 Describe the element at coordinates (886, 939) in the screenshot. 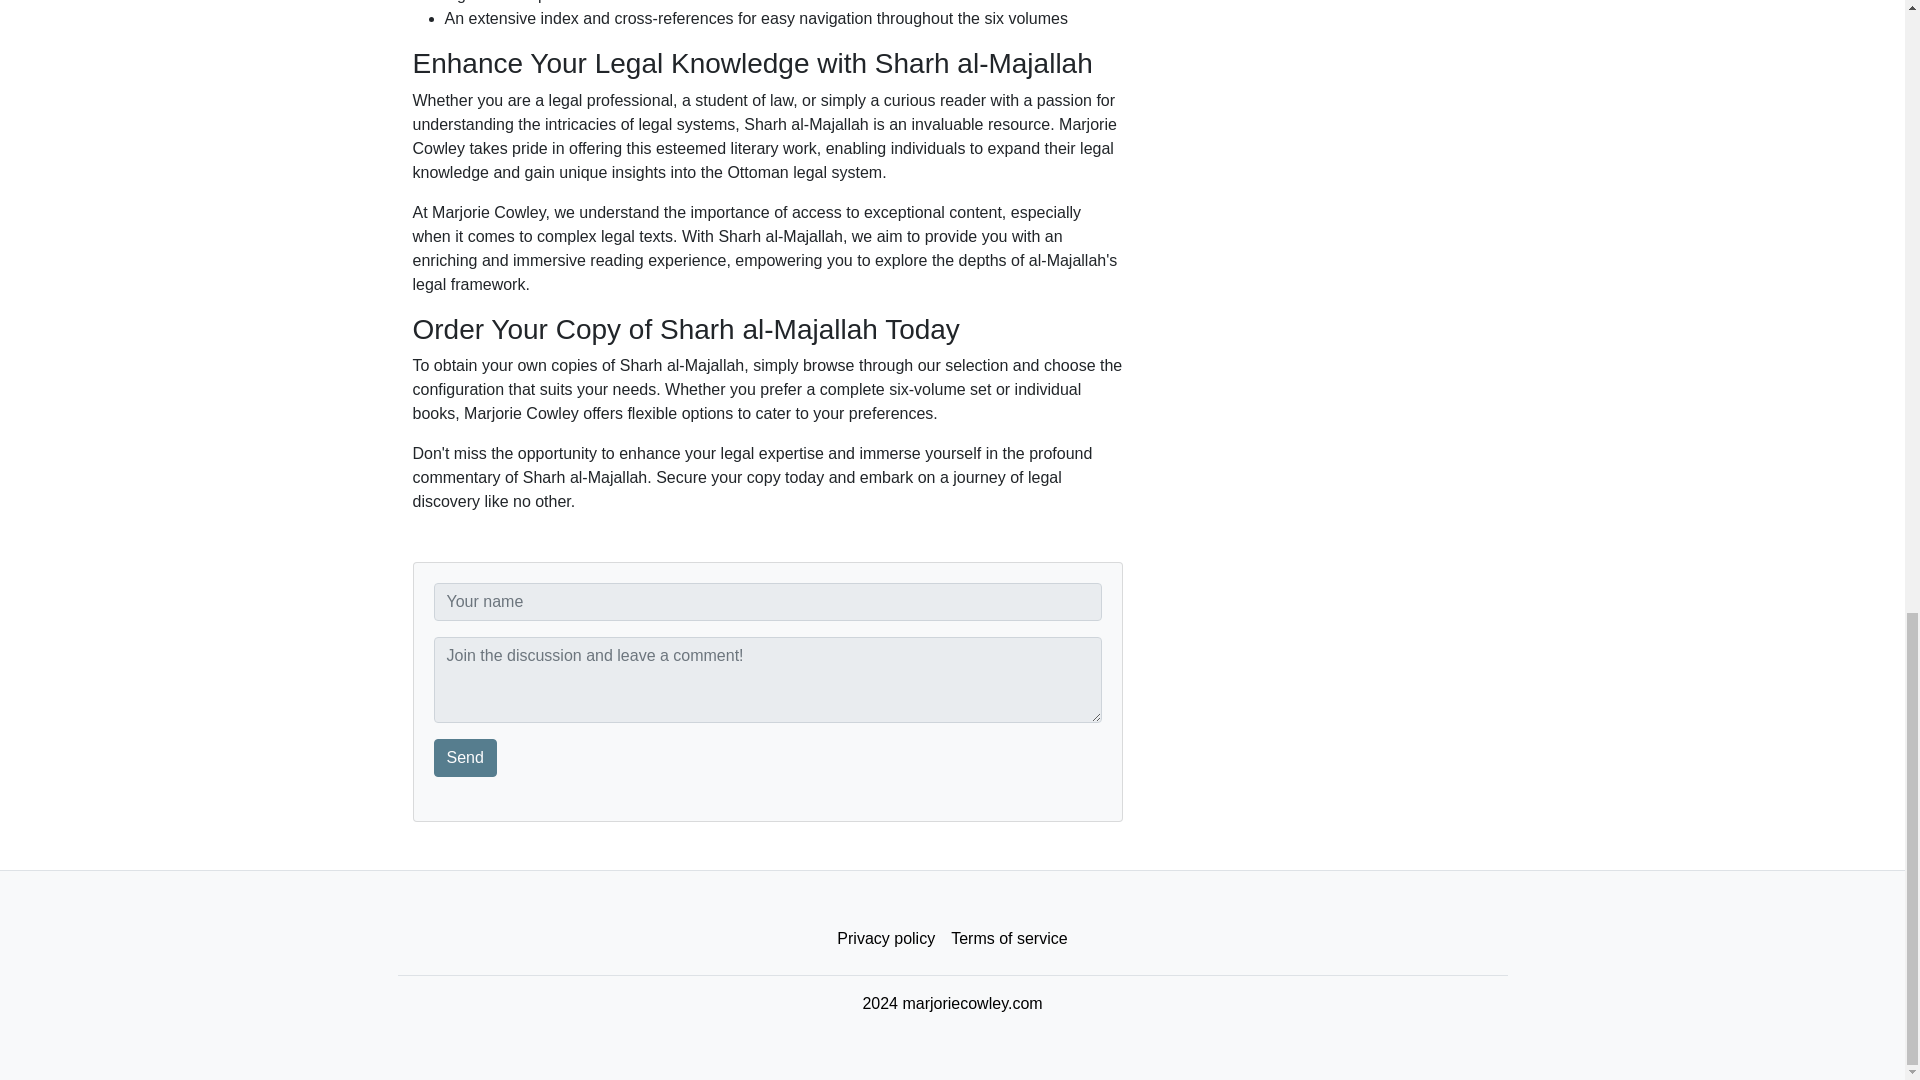

I see `Privacy policy` at that location.